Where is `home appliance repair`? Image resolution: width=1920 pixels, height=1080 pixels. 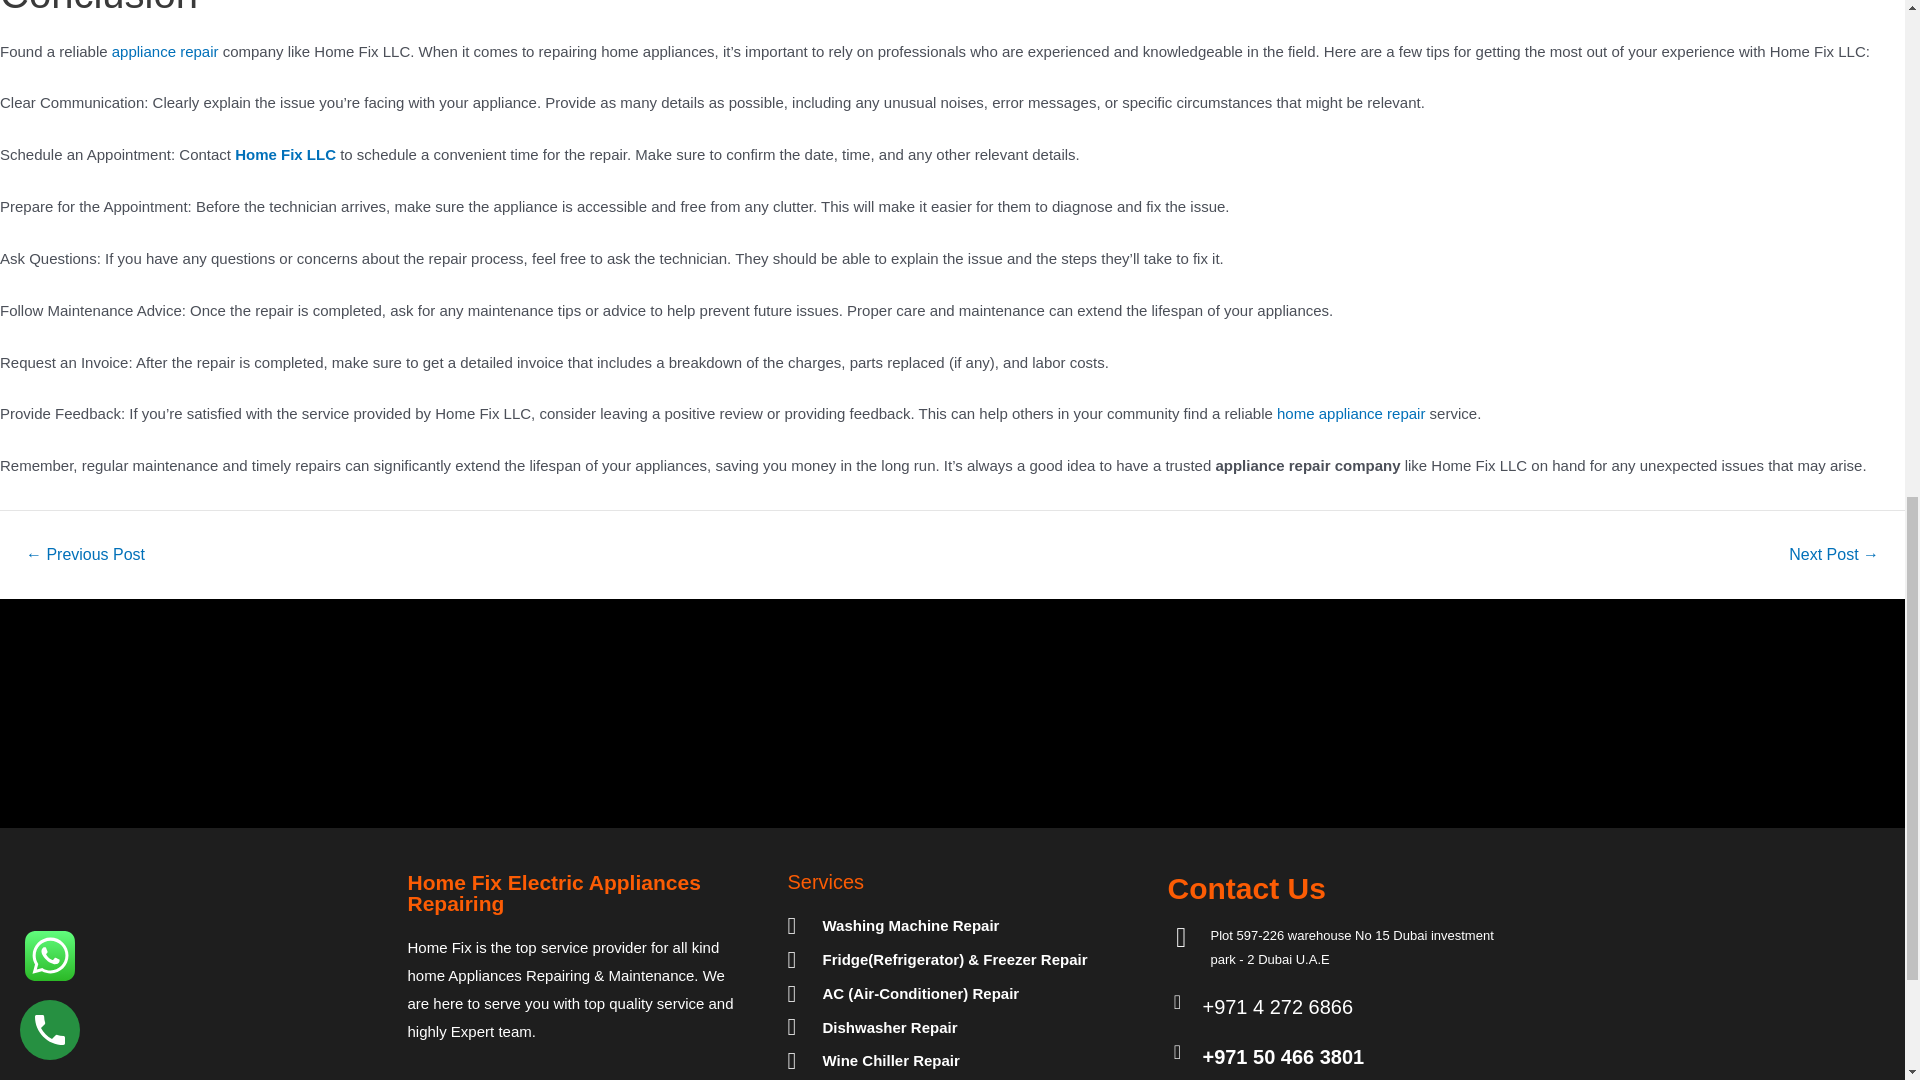 home appliance repair is located at coordinates (1350, 414).